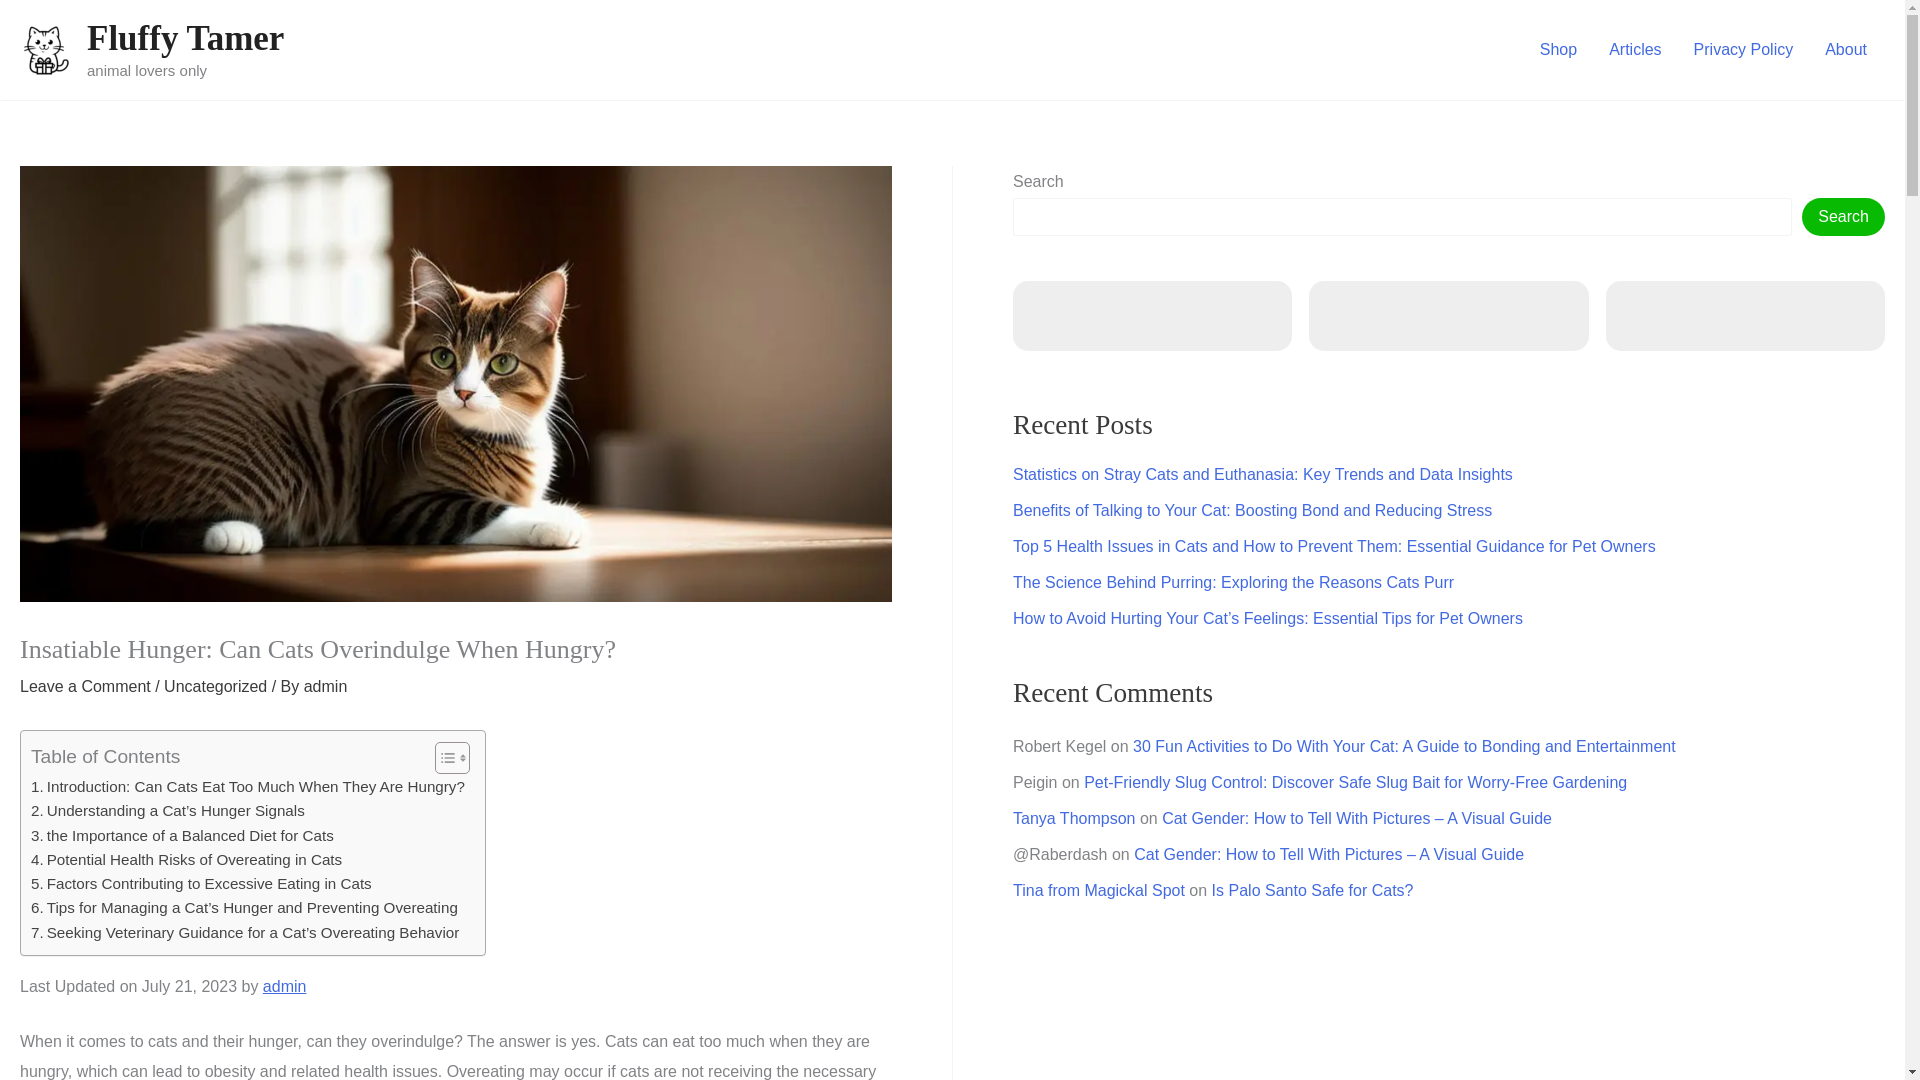  I want to click on About, so click(1846, 49).